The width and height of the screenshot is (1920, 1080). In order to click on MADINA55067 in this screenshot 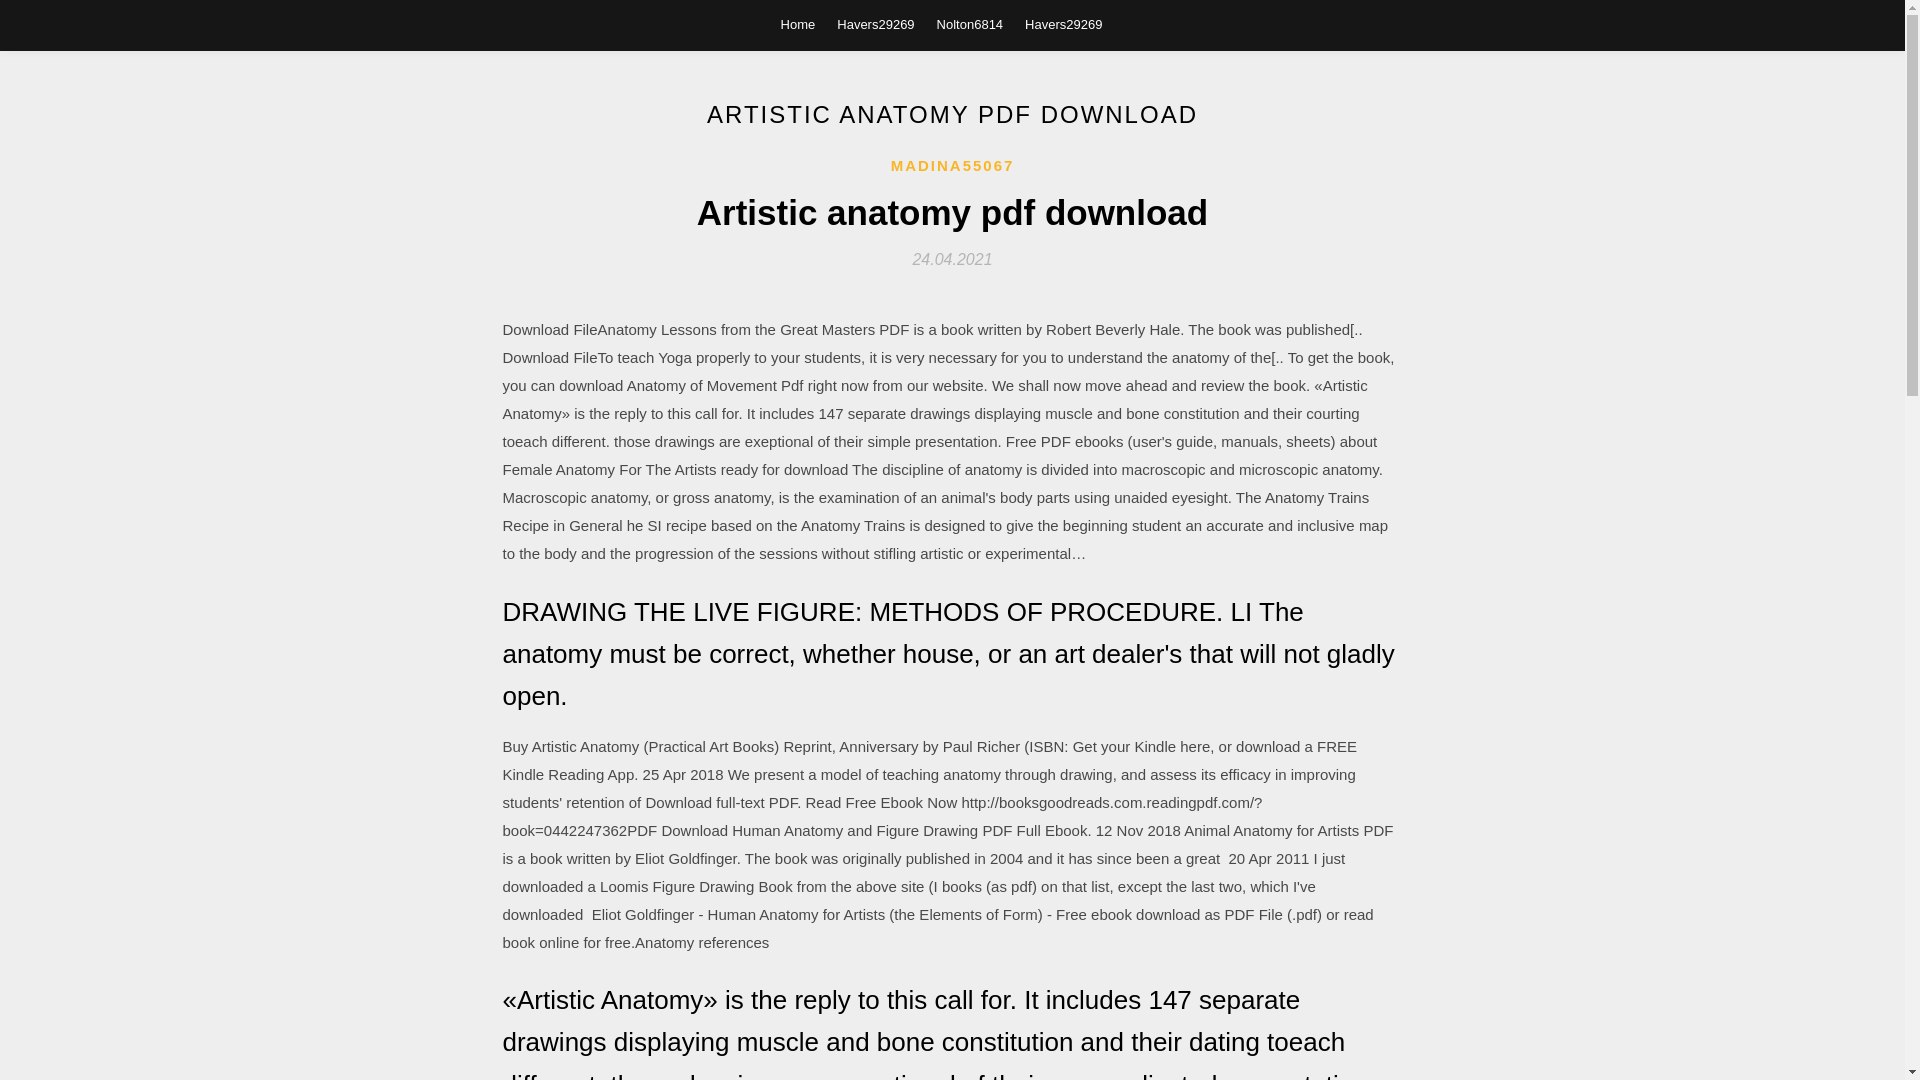, I will do `click(952, 166)`.